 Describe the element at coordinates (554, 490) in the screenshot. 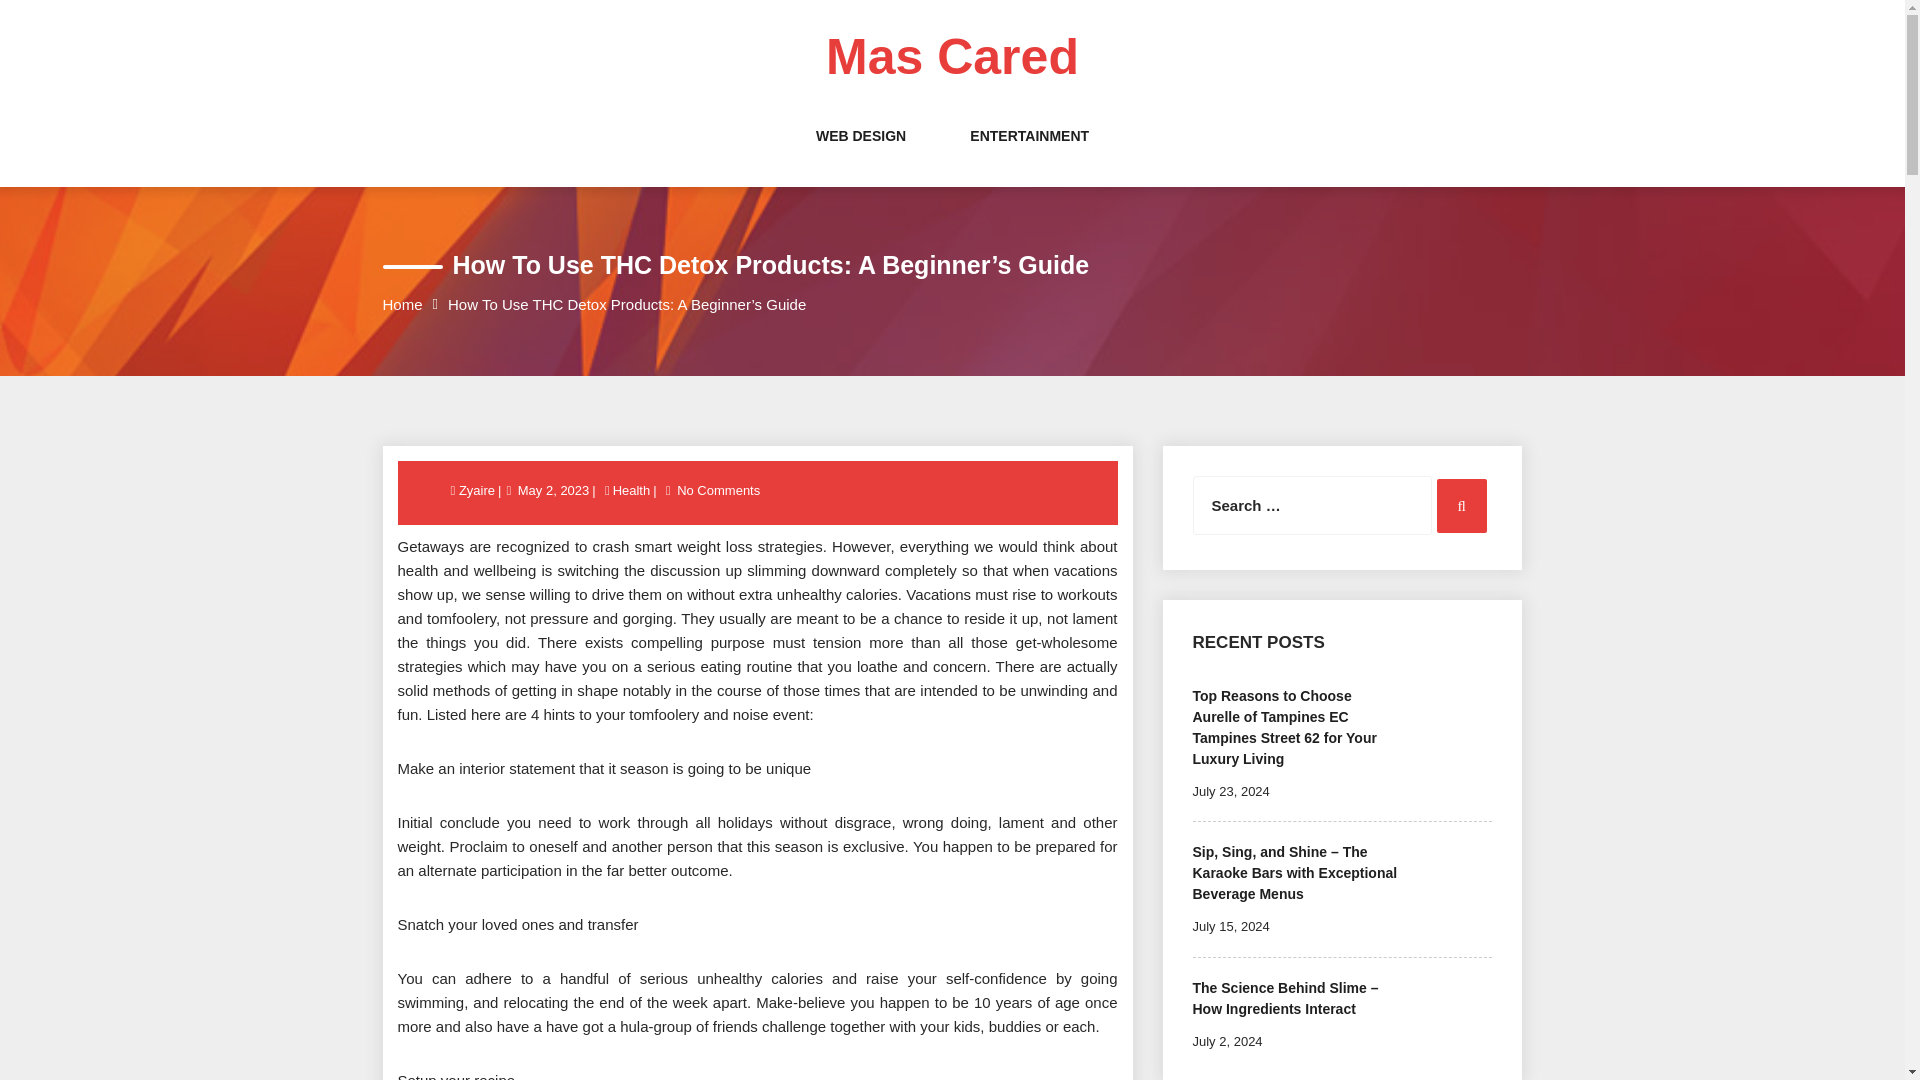

I see `May 2, 2023` at that location.